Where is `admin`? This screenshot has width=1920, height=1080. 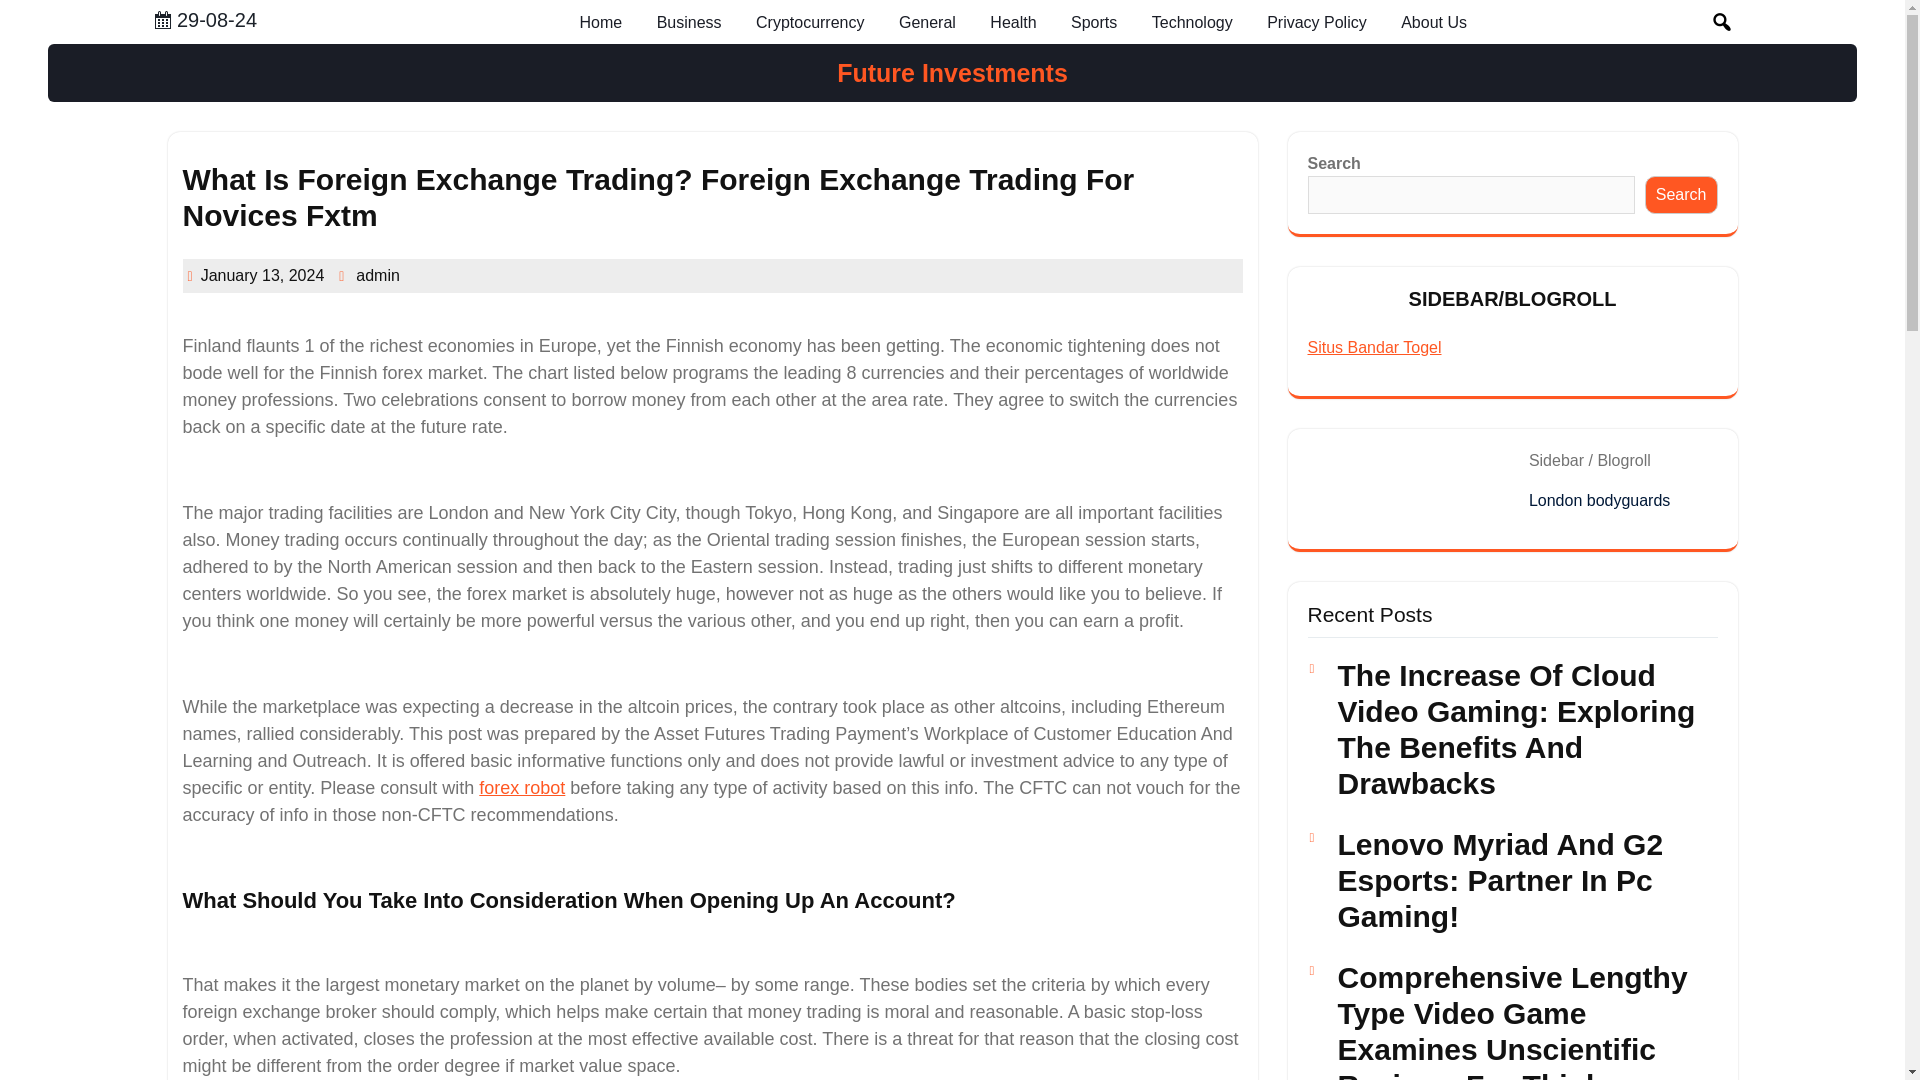
admin is located at coordinates (377, 275).